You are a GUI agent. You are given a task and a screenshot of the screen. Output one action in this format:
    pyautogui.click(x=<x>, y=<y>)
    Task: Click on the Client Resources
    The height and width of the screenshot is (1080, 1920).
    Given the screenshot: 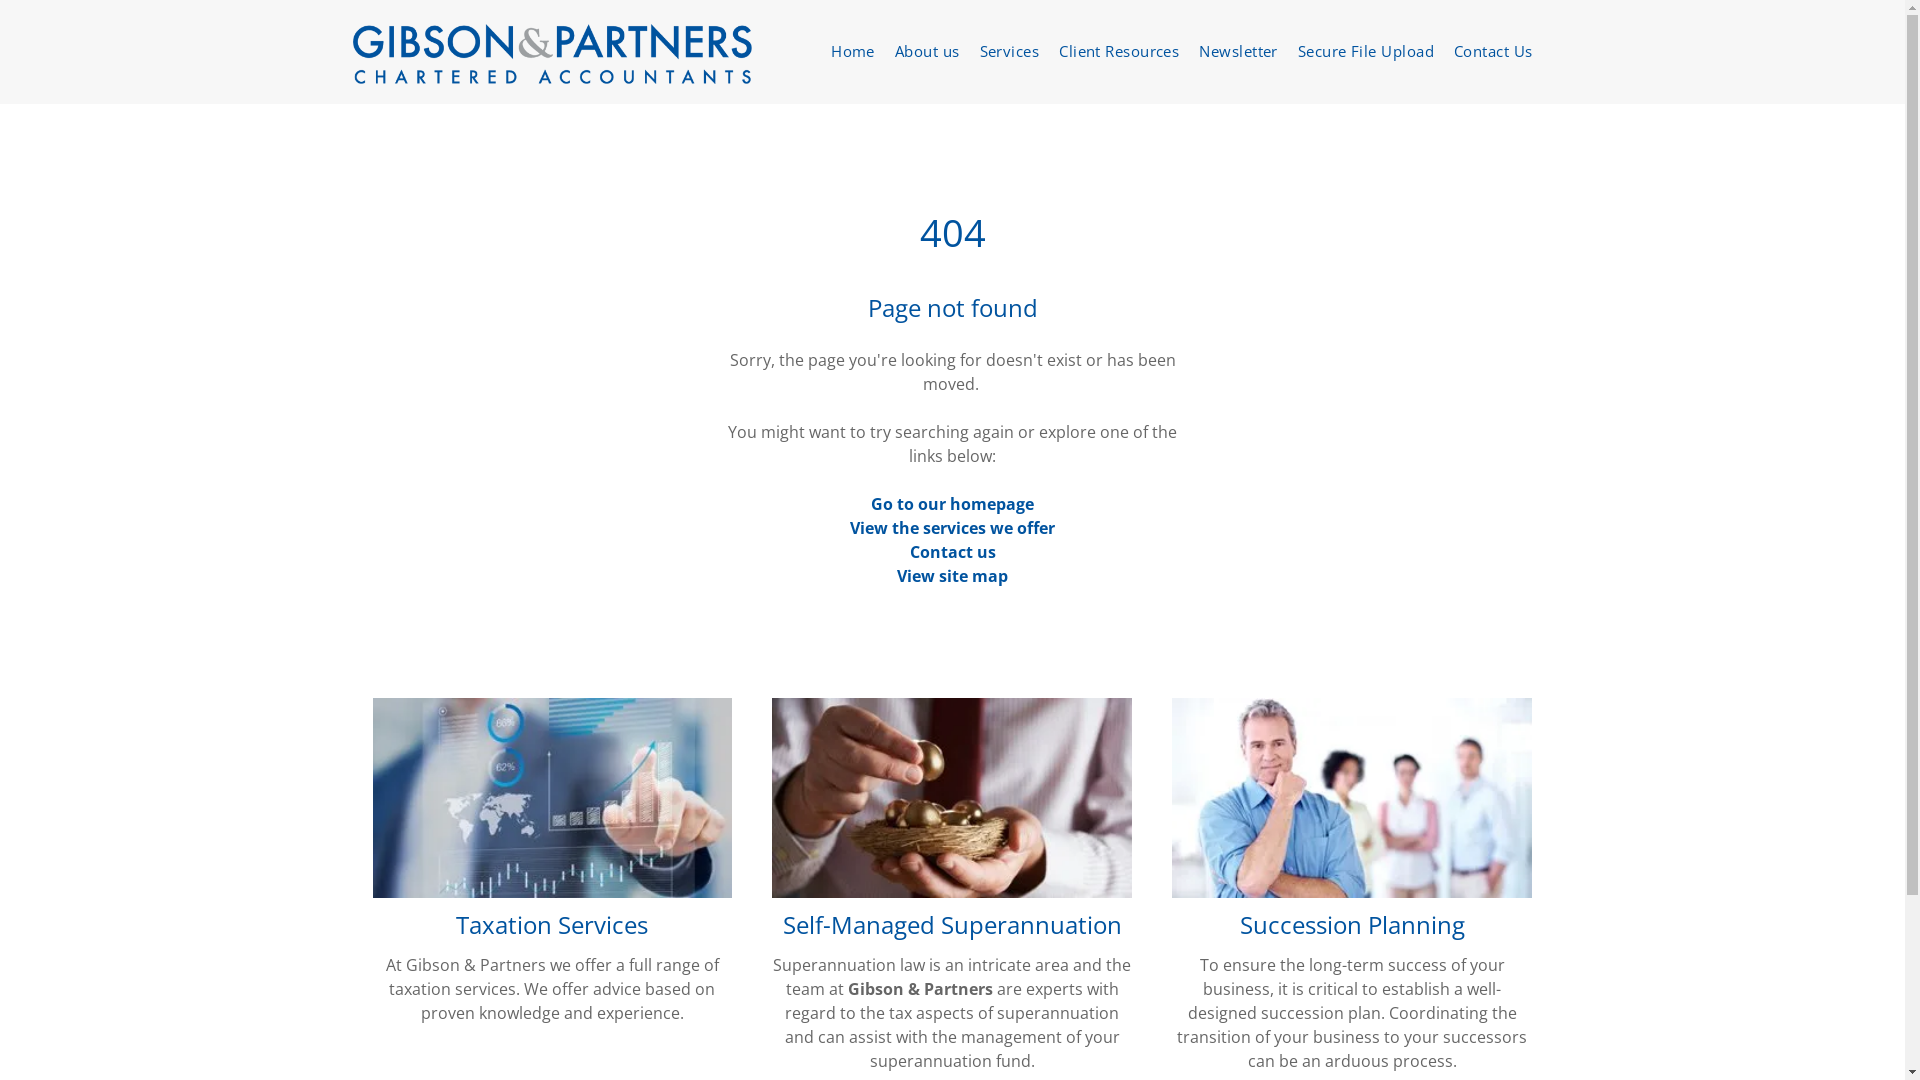 What is the action you would take?
    pyautogui.click(x=1119, y=52)
    